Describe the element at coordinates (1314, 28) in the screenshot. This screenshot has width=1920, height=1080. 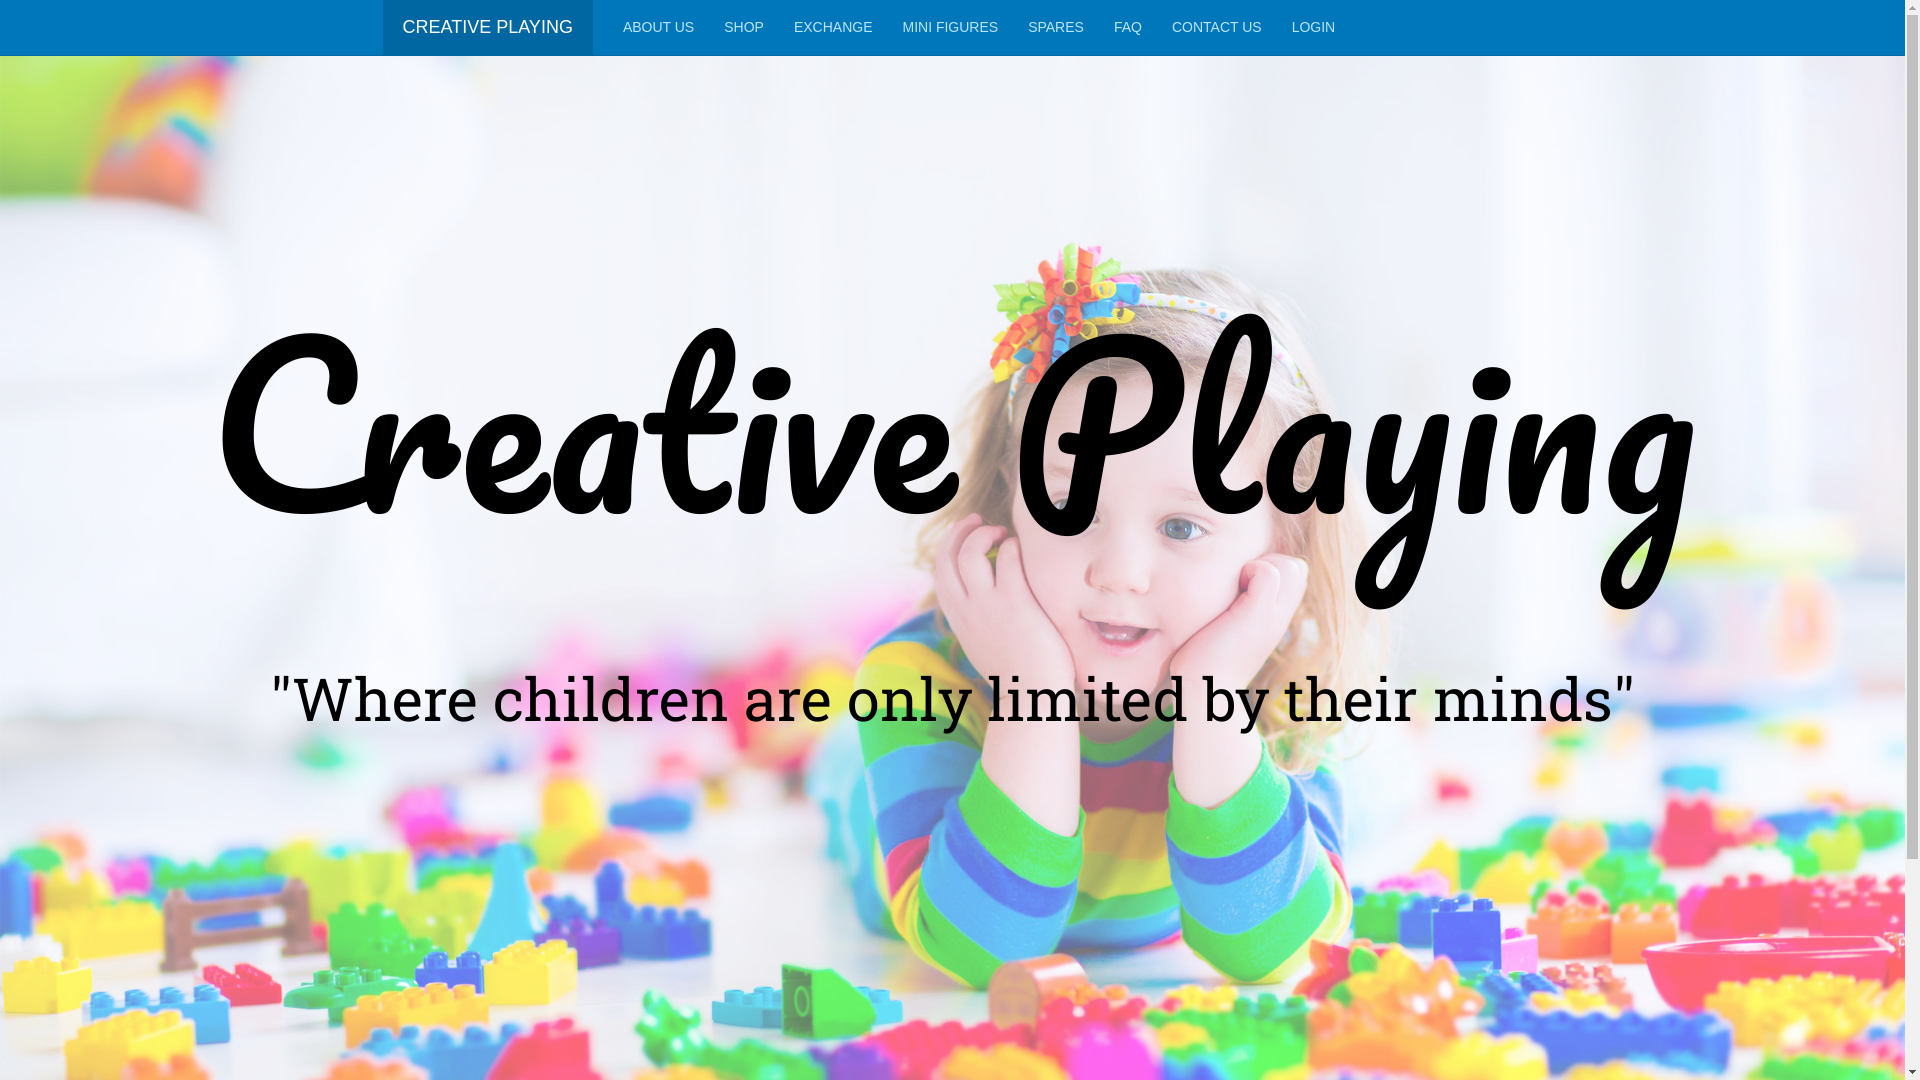
I see `LOGIN` at that location.